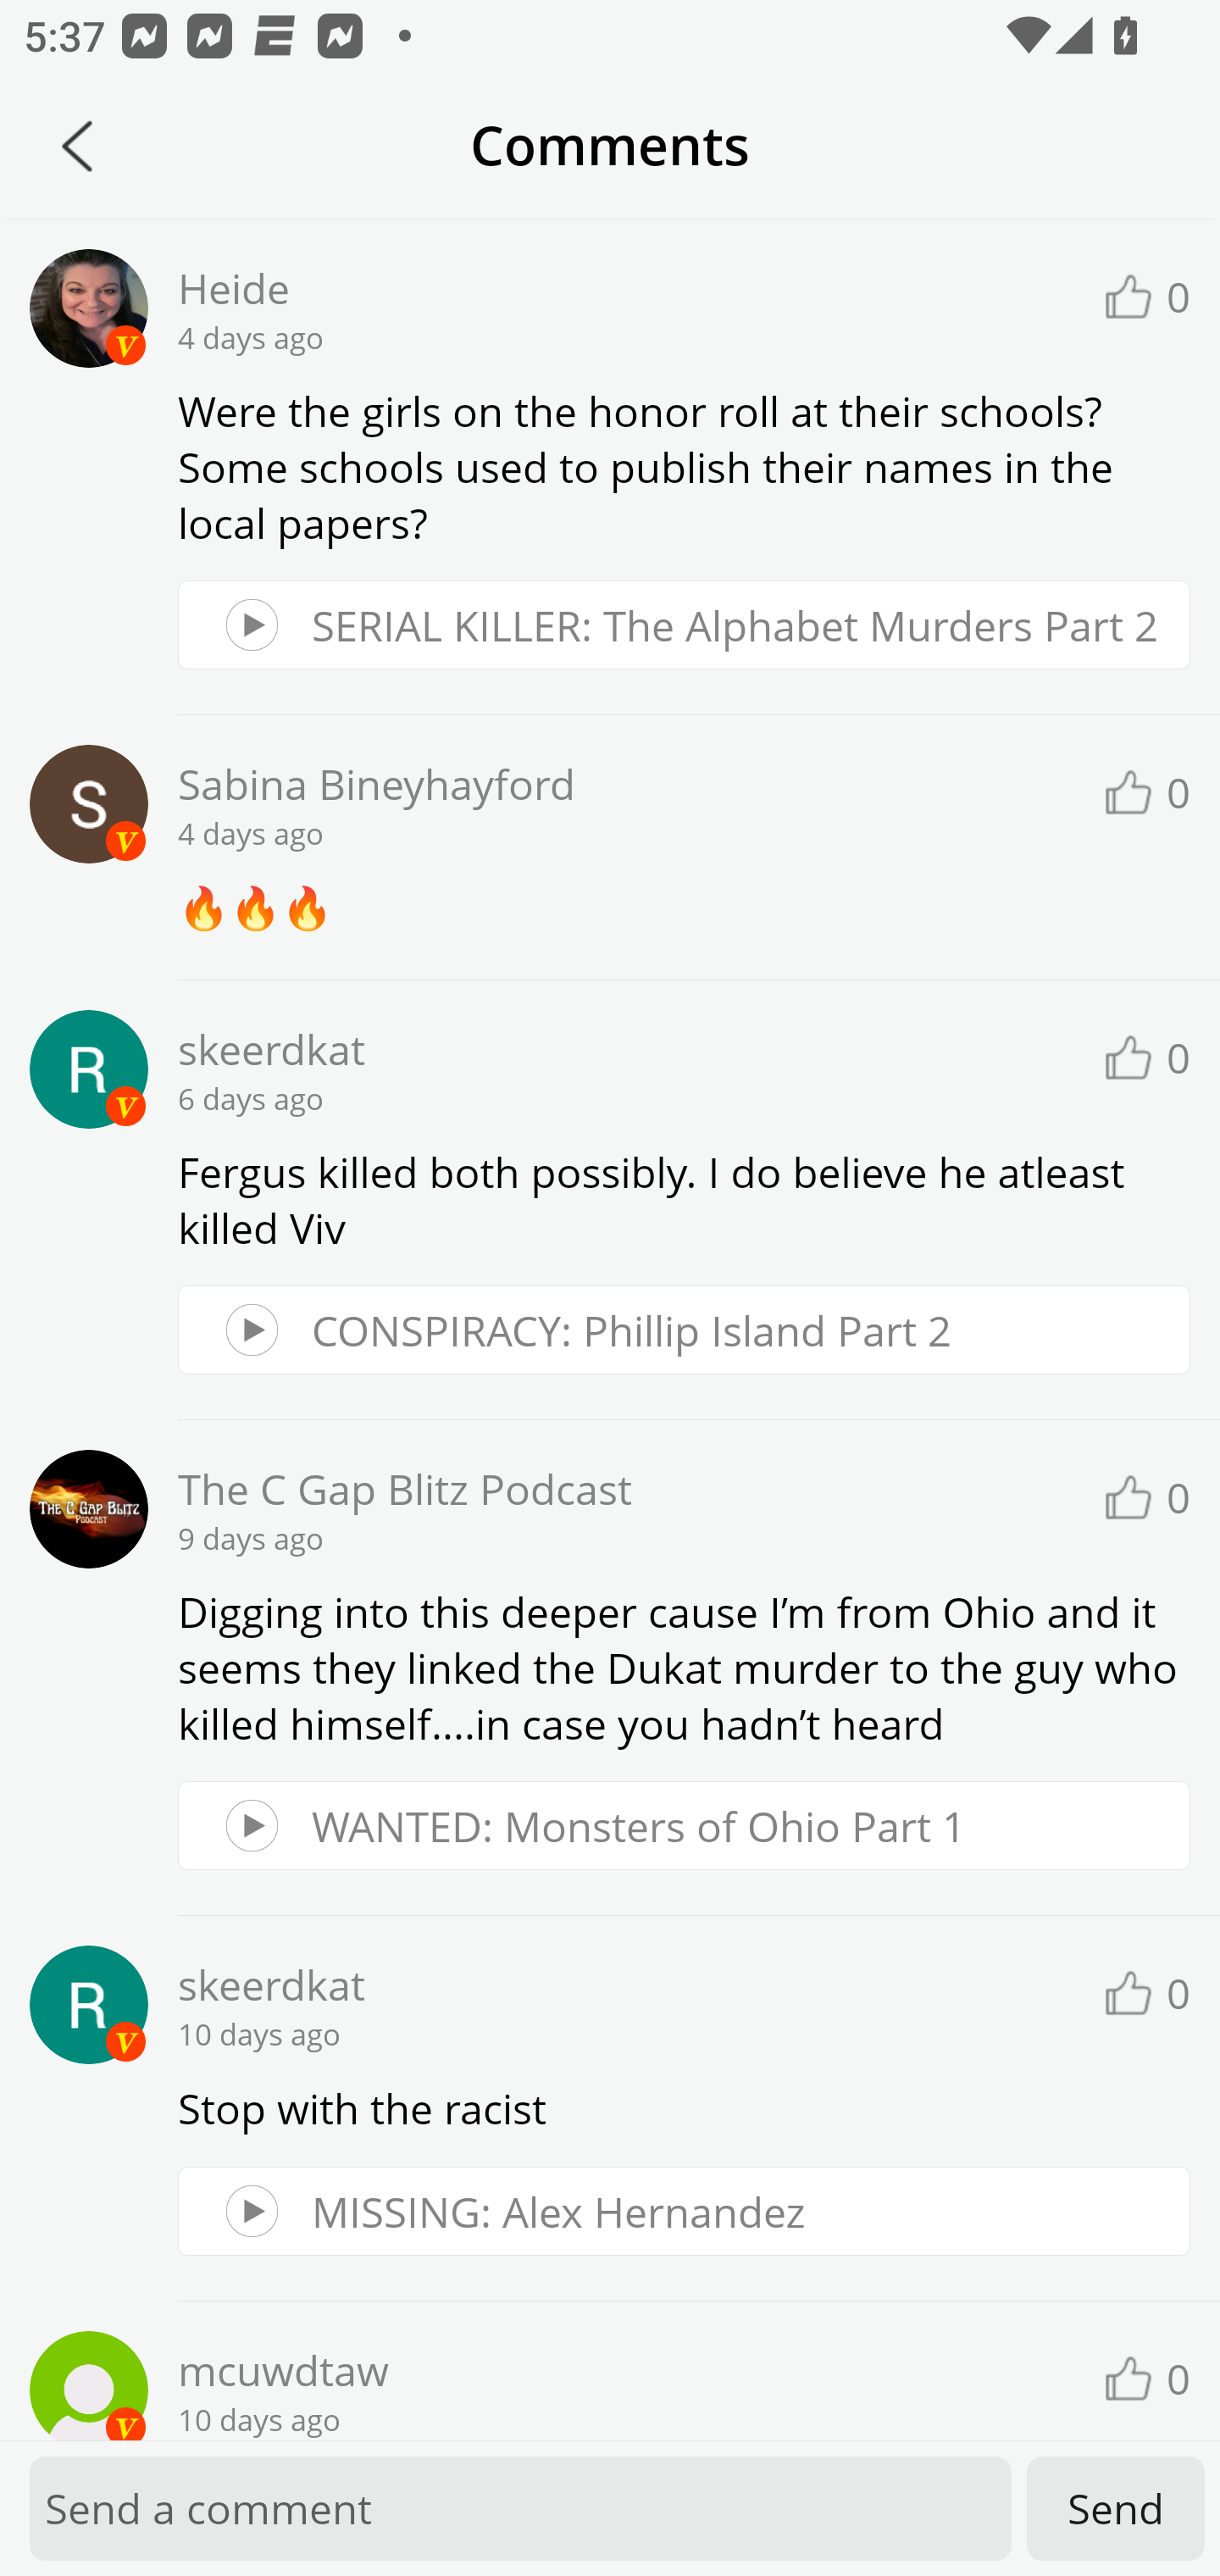  Describe the element at coordinates (77, 146) in the screenshot. I see `Back` at that location.